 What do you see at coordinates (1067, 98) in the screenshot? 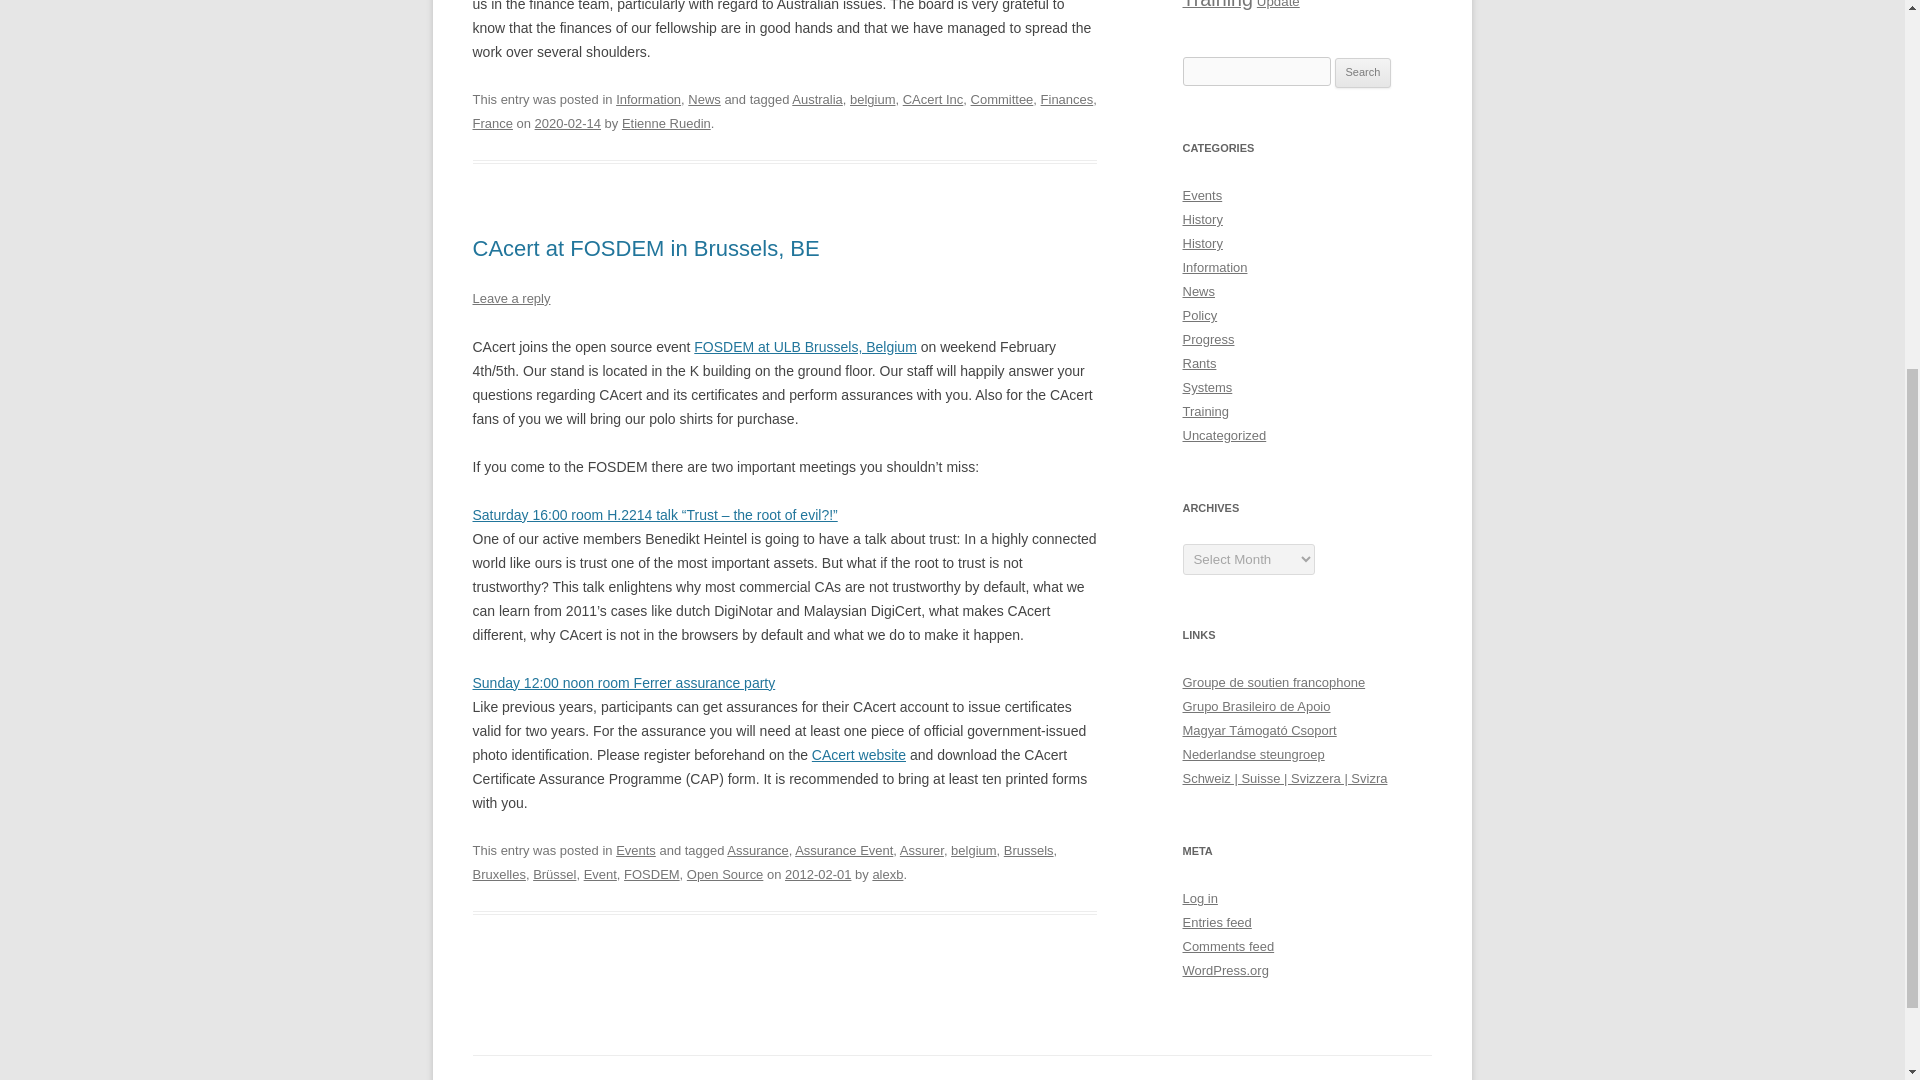
I see `Finances` at bounding box center [1067, 98].